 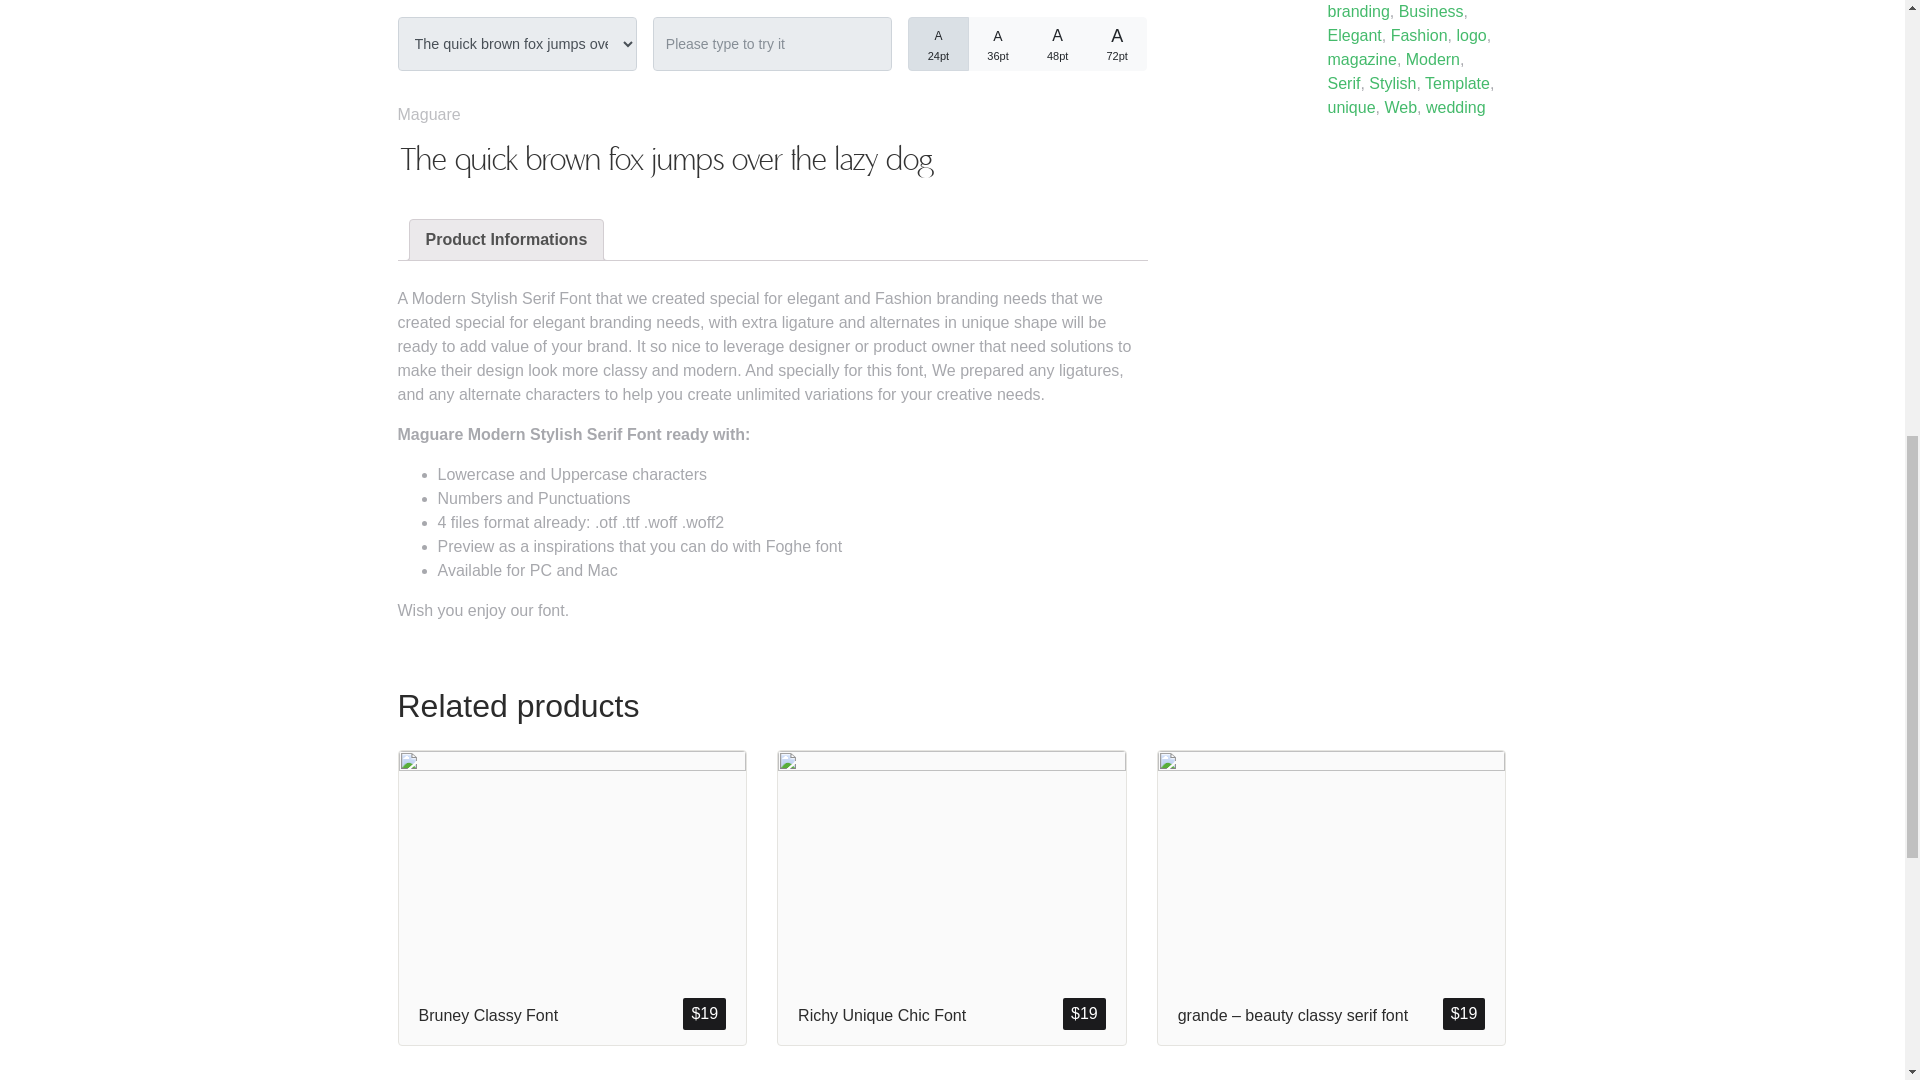 What do you see at coordinates (1392, 82) in the screenshot?
I see `Stylish` at bounding box center [1392, 82].